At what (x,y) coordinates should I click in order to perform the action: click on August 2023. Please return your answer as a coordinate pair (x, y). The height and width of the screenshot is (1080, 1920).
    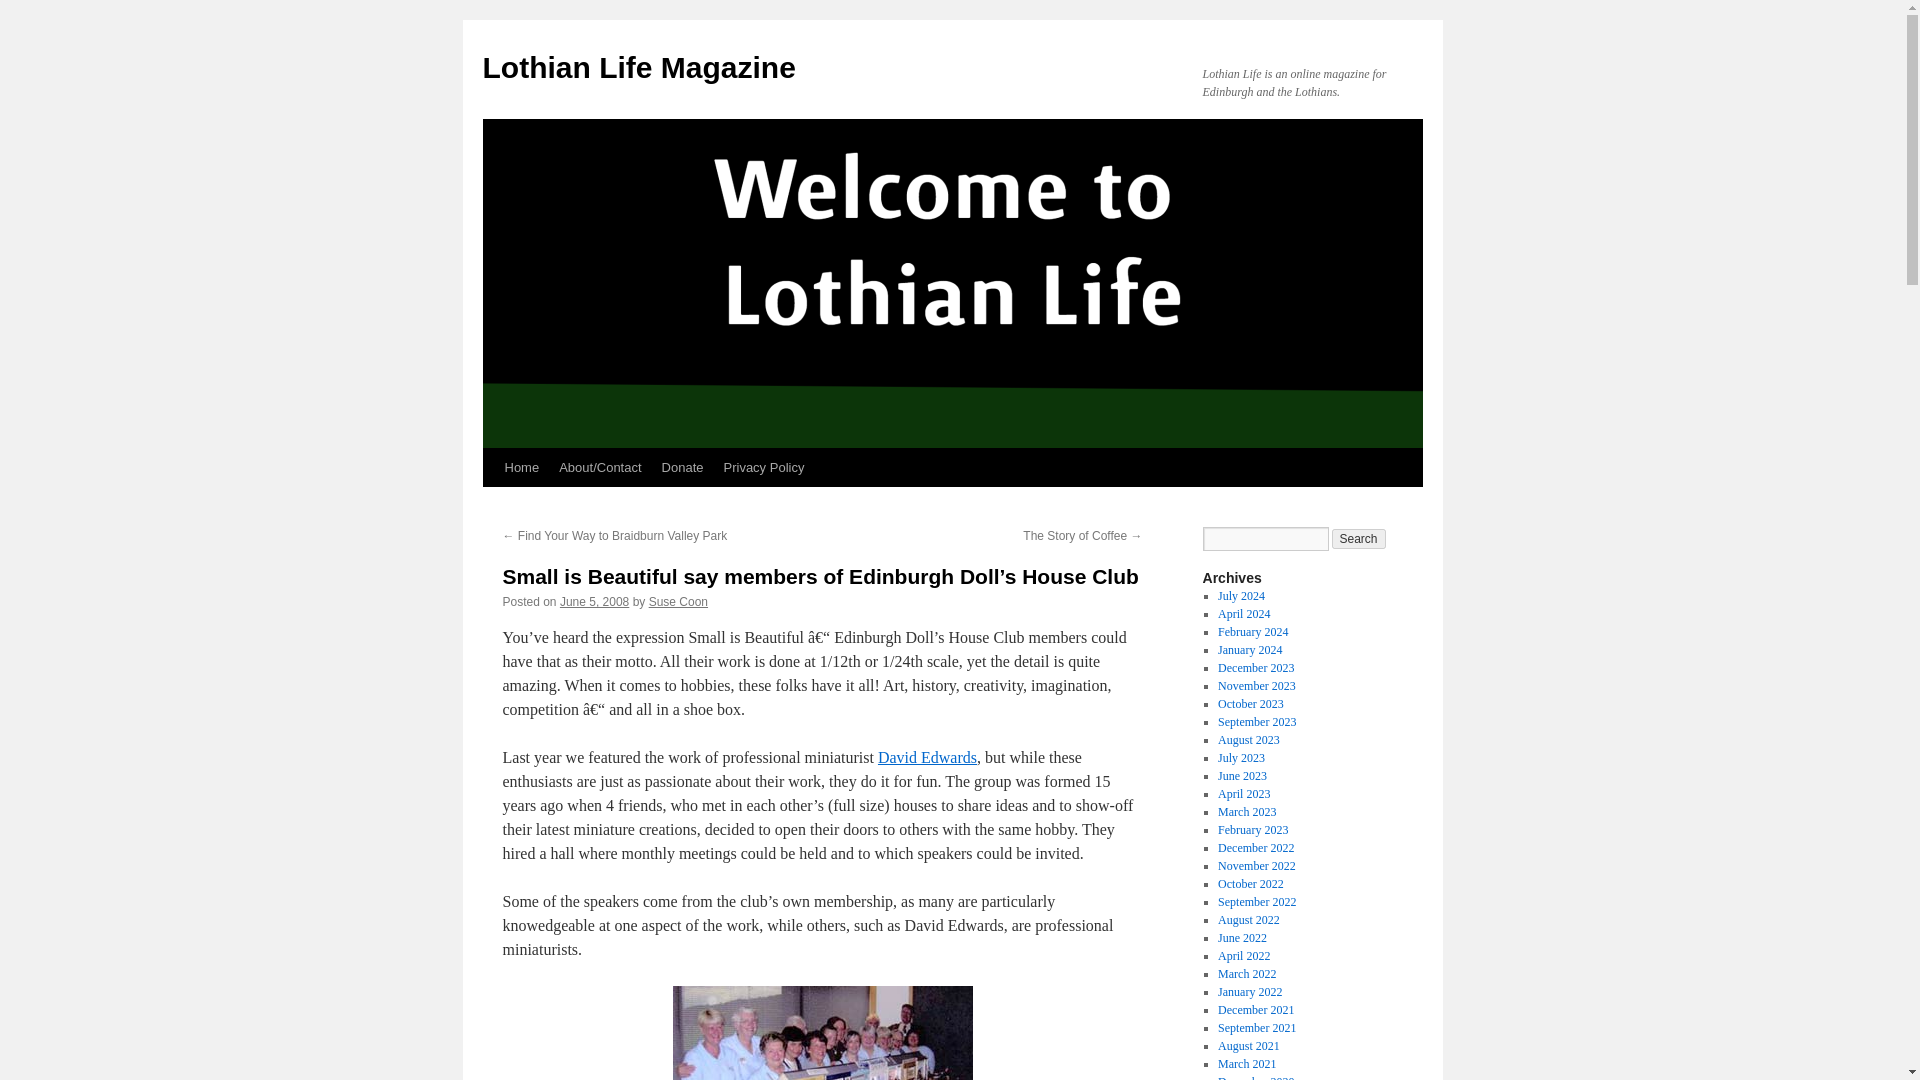
    Looking at the image, I should click on (1248, 740).